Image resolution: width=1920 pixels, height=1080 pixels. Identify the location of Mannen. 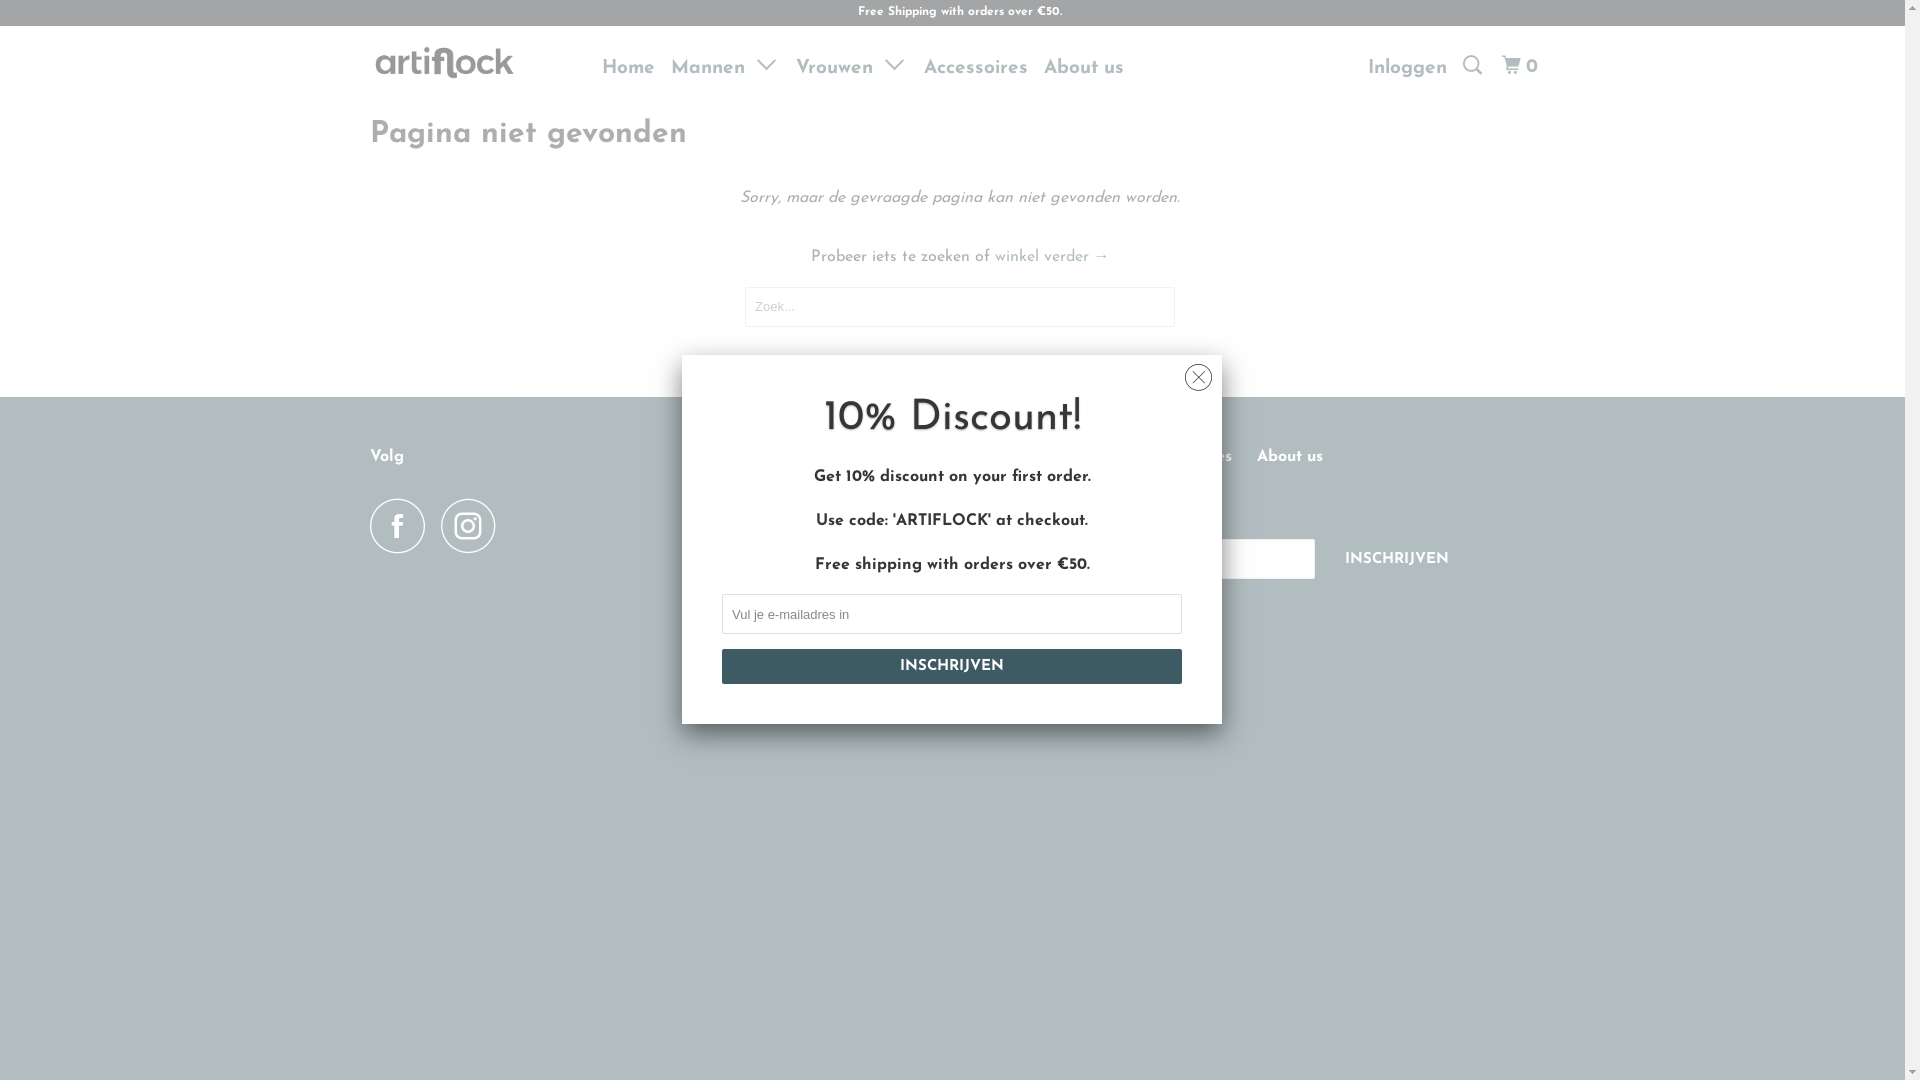
(996, 458).